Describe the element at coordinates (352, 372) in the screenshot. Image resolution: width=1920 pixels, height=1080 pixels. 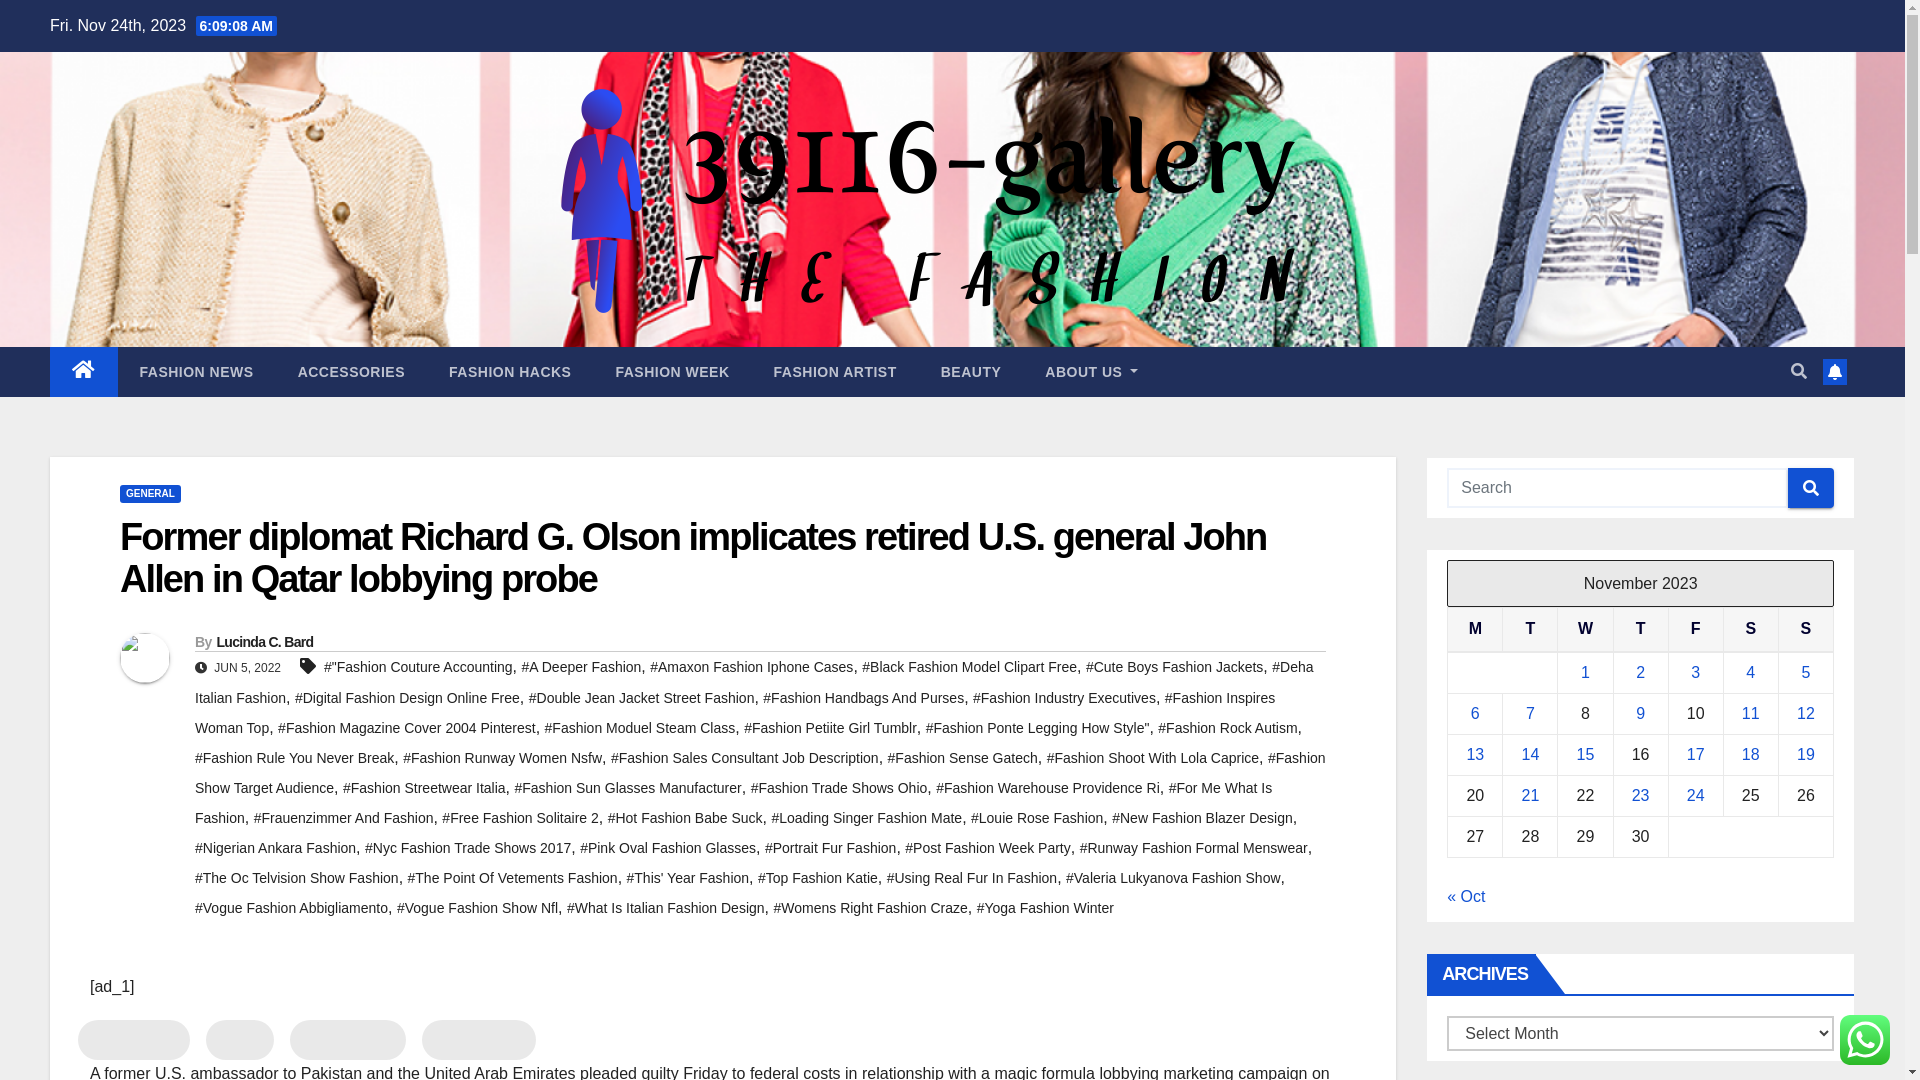
I see `ACCESSORIES` at that location.